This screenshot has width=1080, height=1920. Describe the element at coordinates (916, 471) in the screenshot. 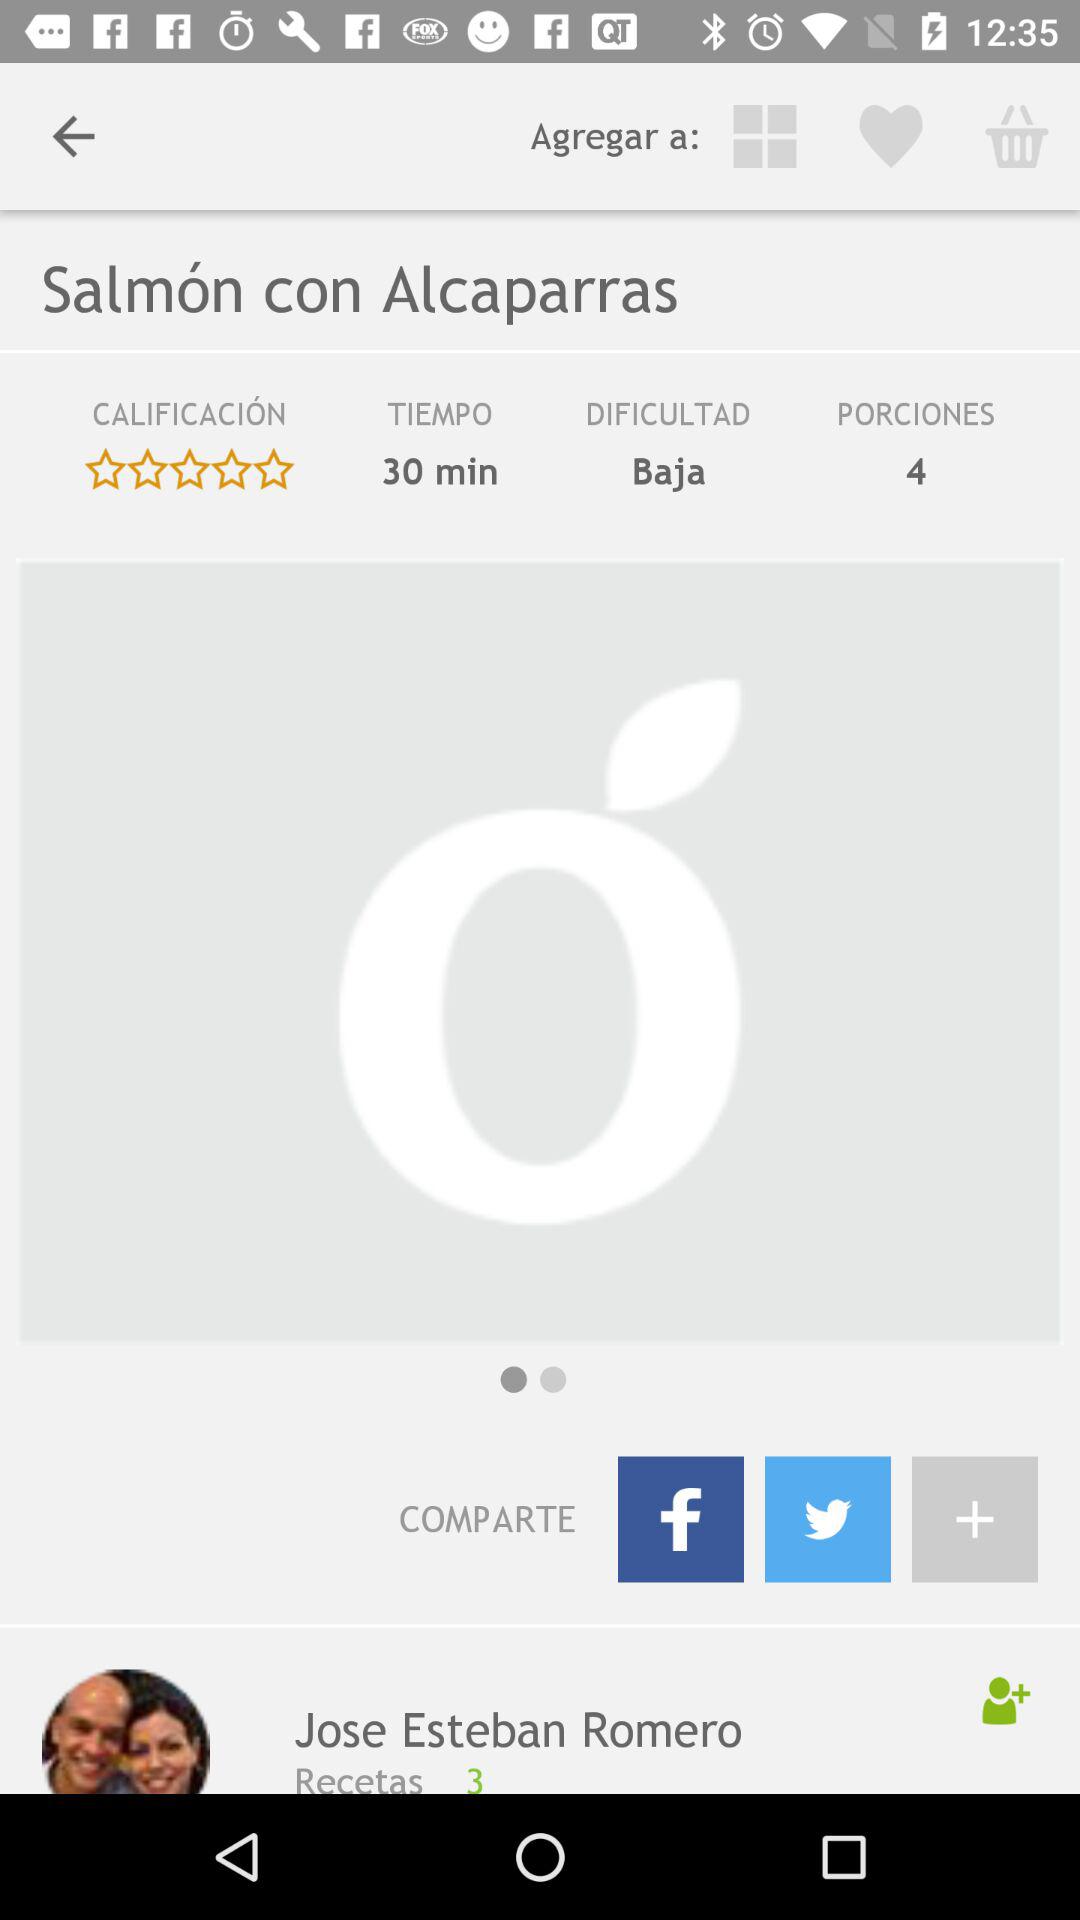

I see `open the 4 icon` at that location.